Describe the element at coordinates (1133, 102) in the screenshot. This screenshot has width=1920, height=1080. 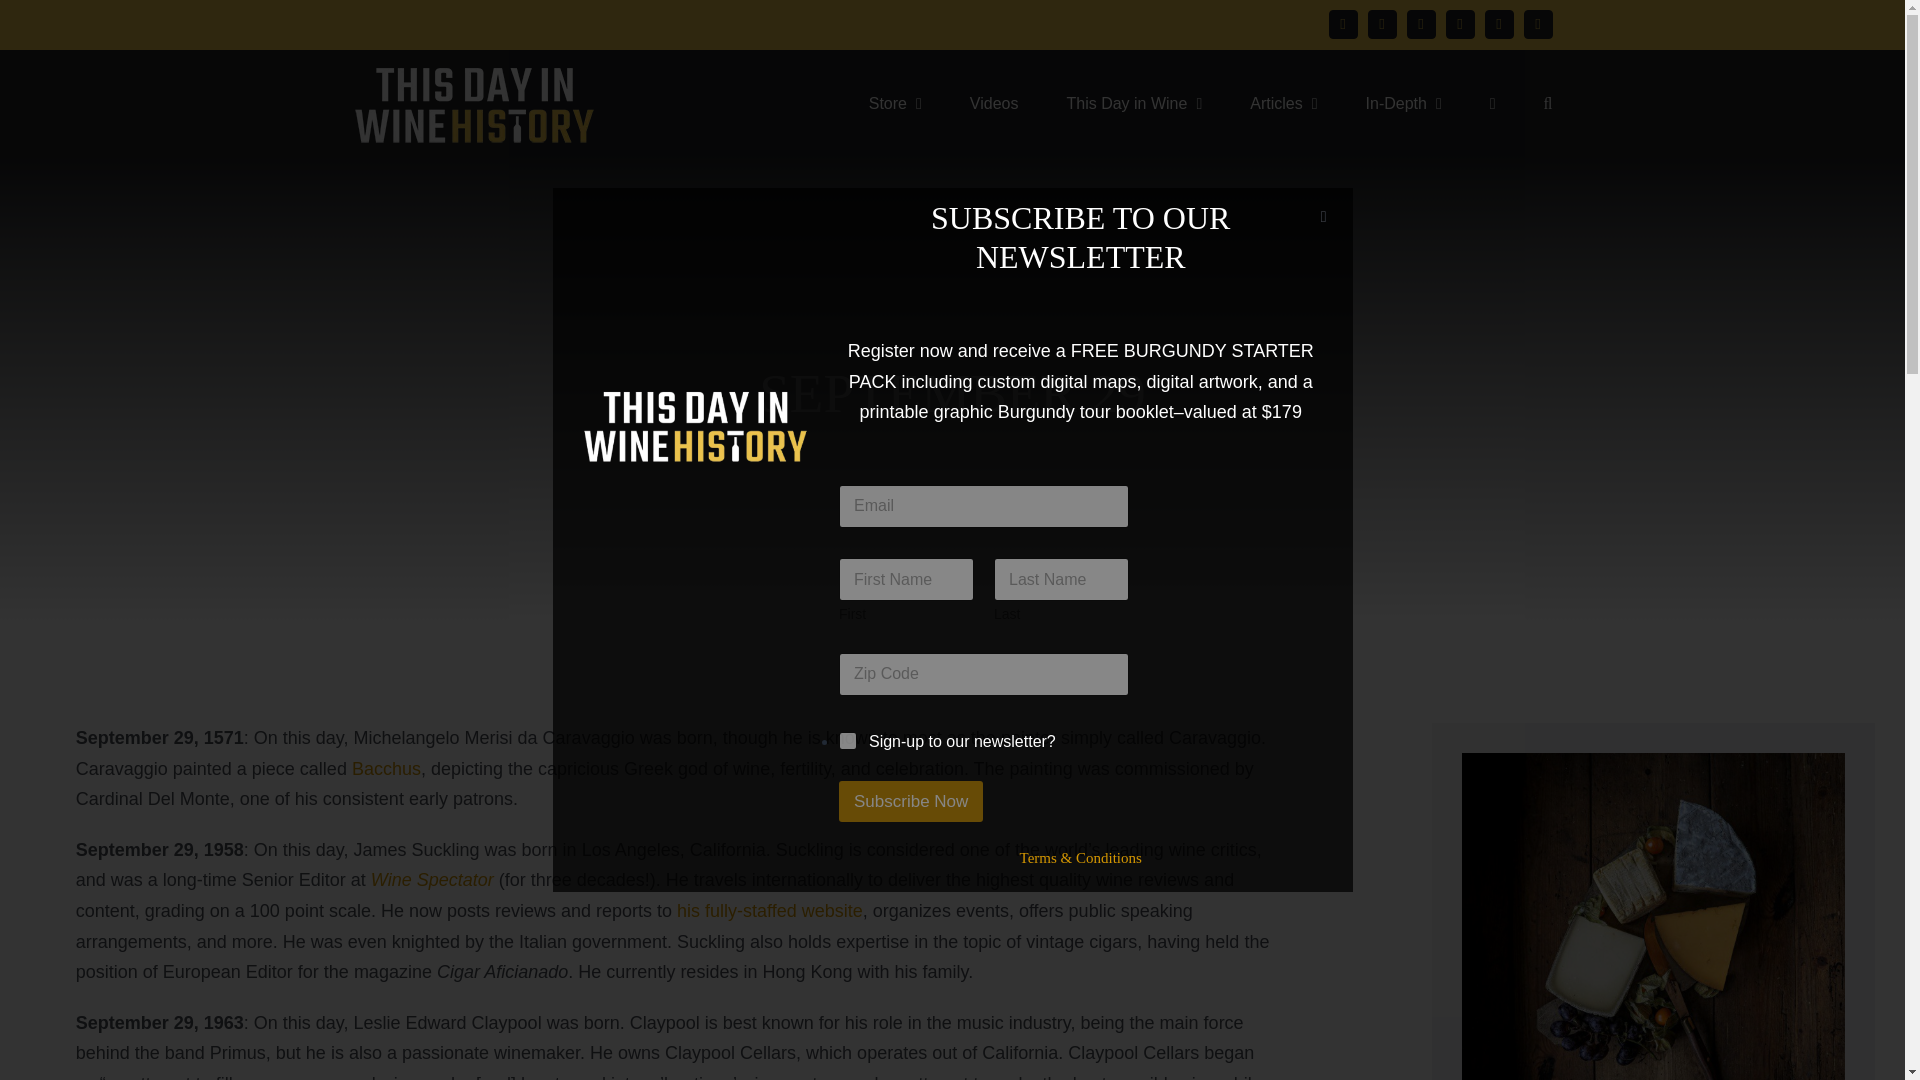
I see `This Day in Wine` at that location.